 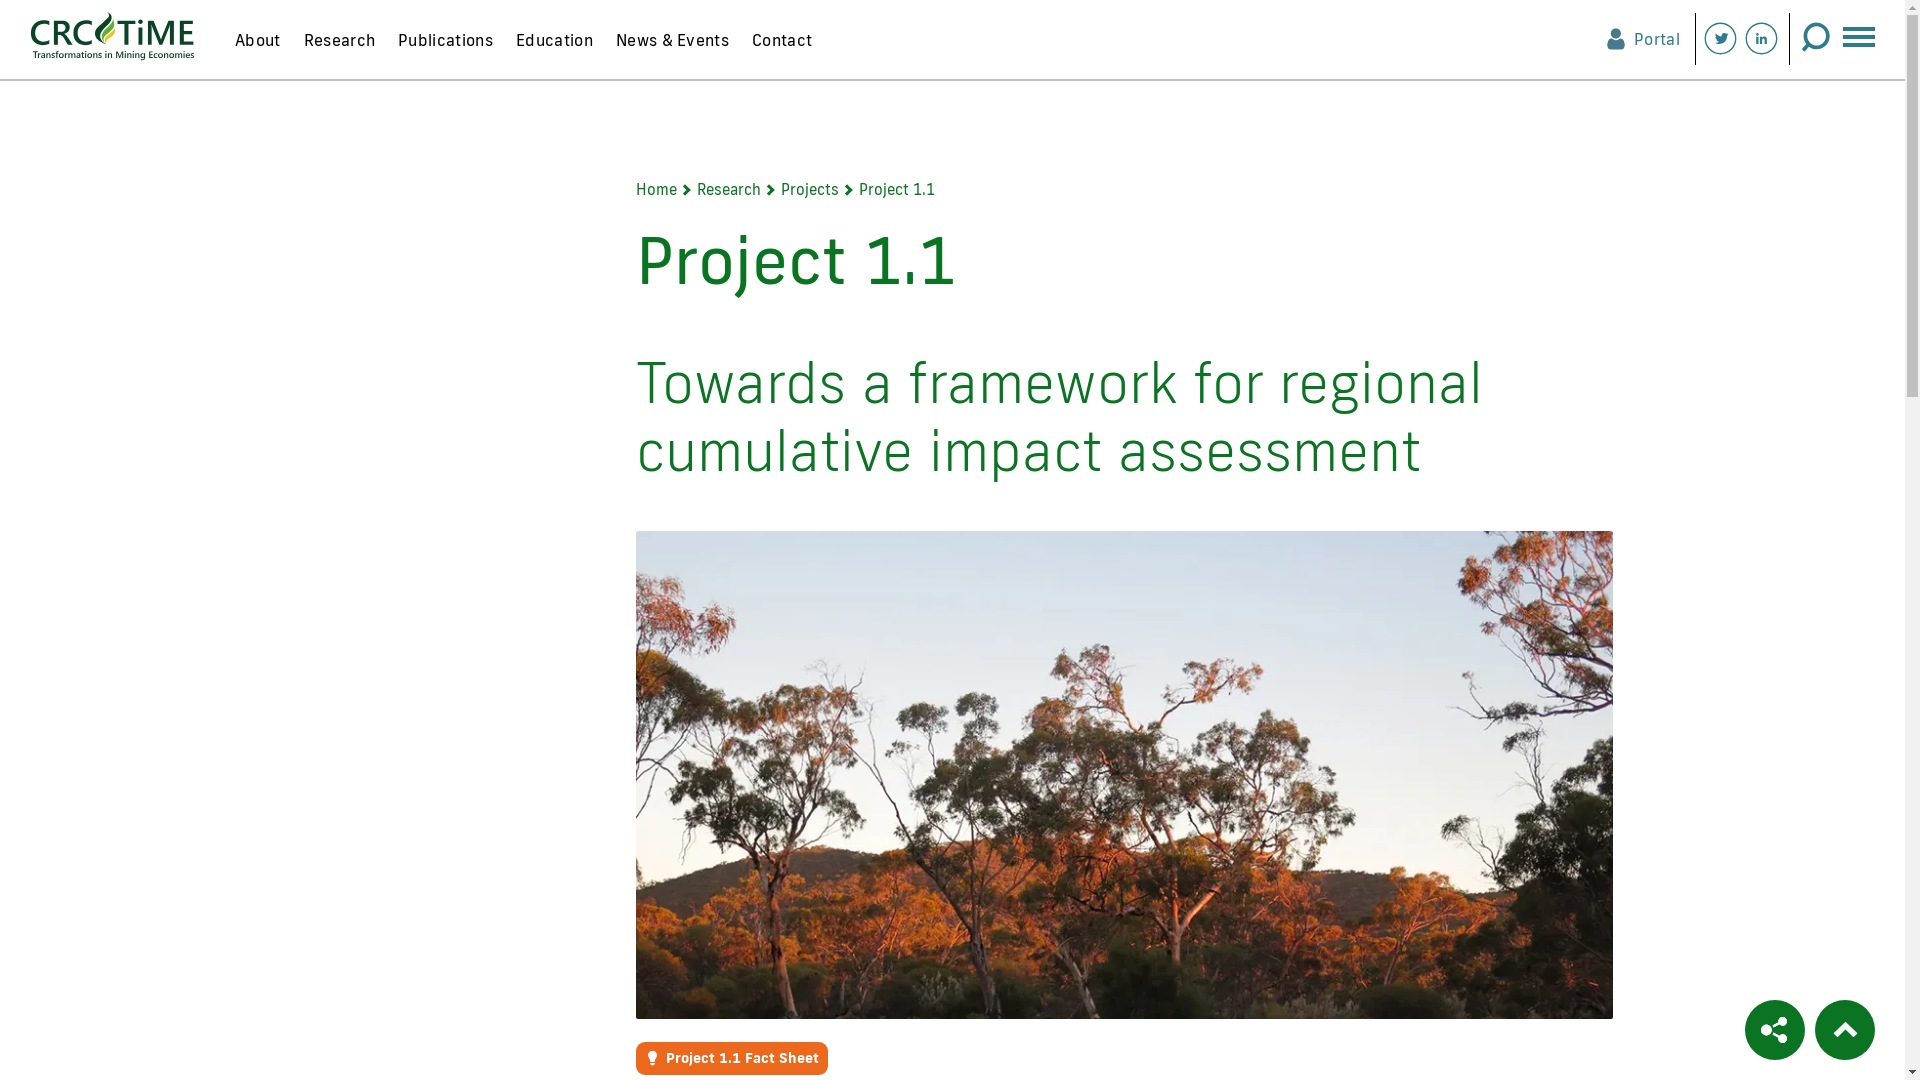 I want to click on Research, so click(x=339, y=50).